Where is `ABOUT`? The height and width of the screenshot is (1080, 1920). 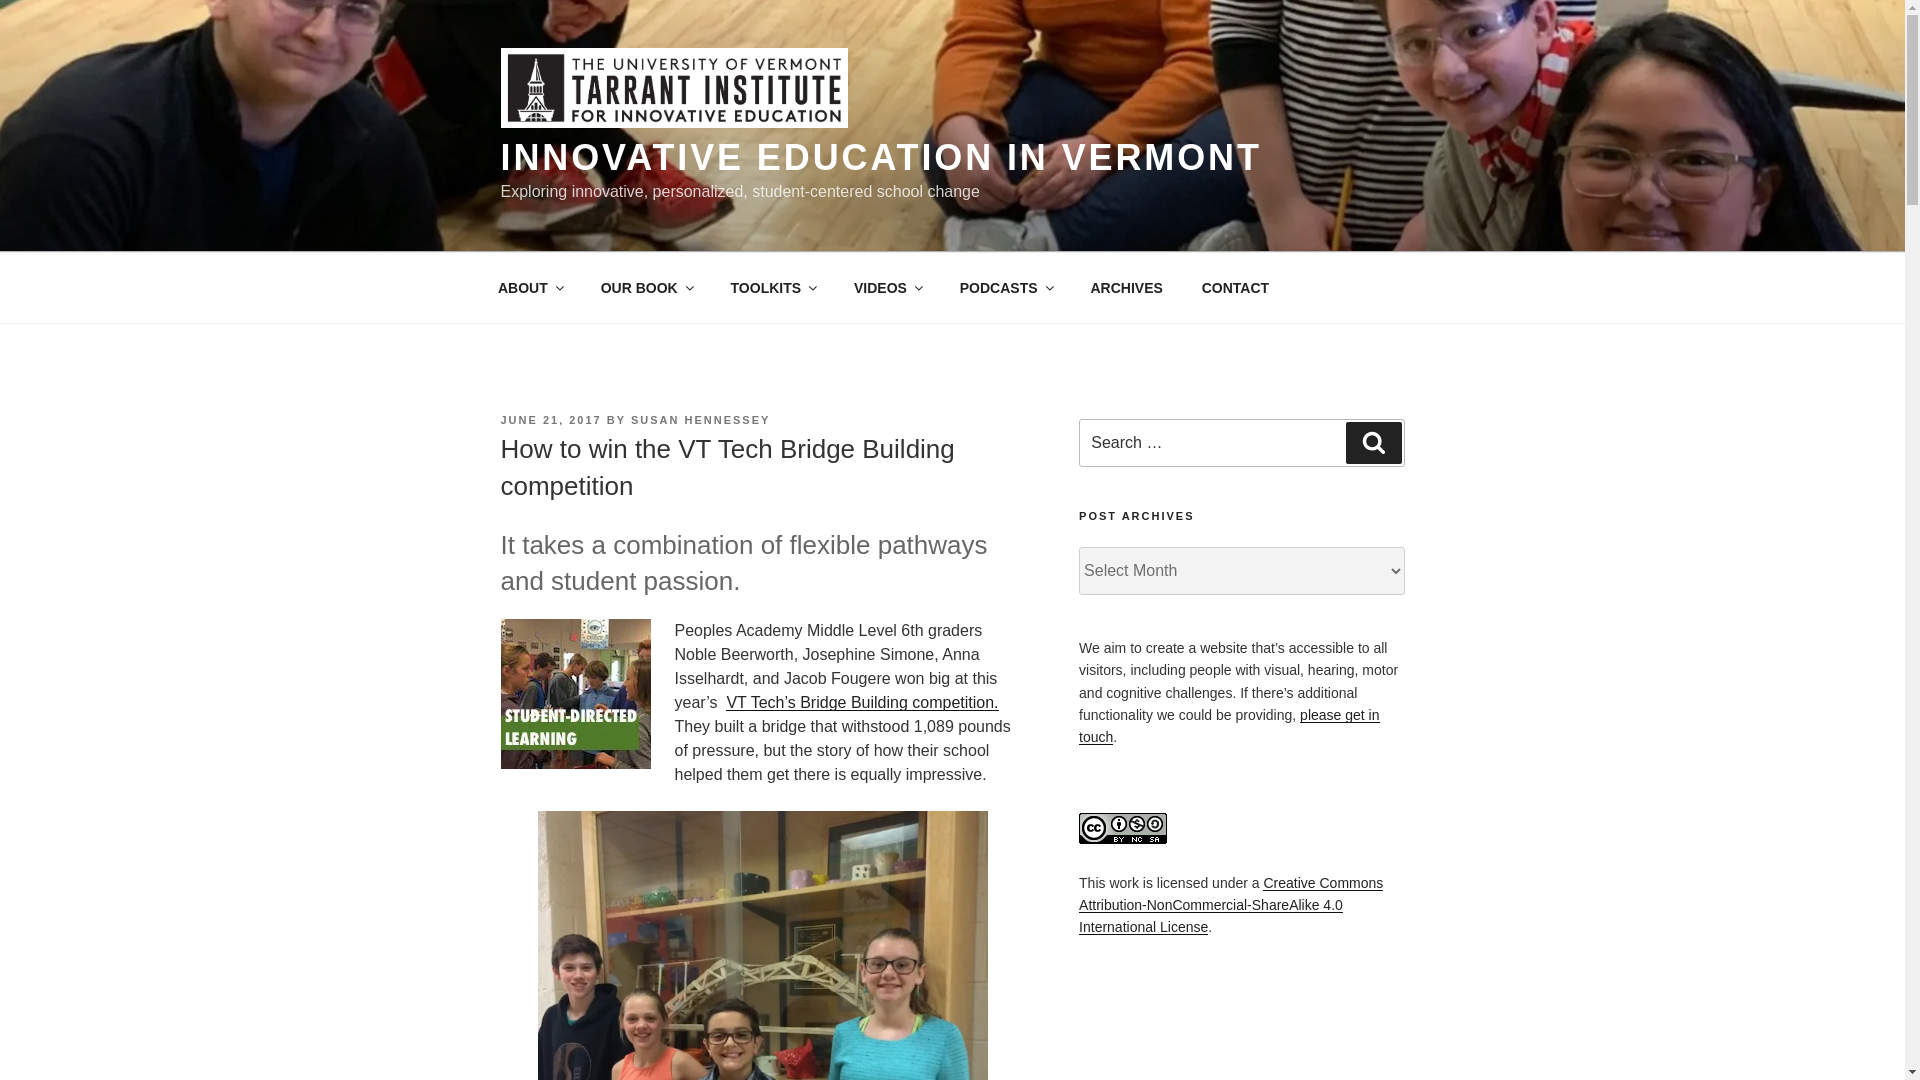 ABOUT is located at coordinates (530, 288).